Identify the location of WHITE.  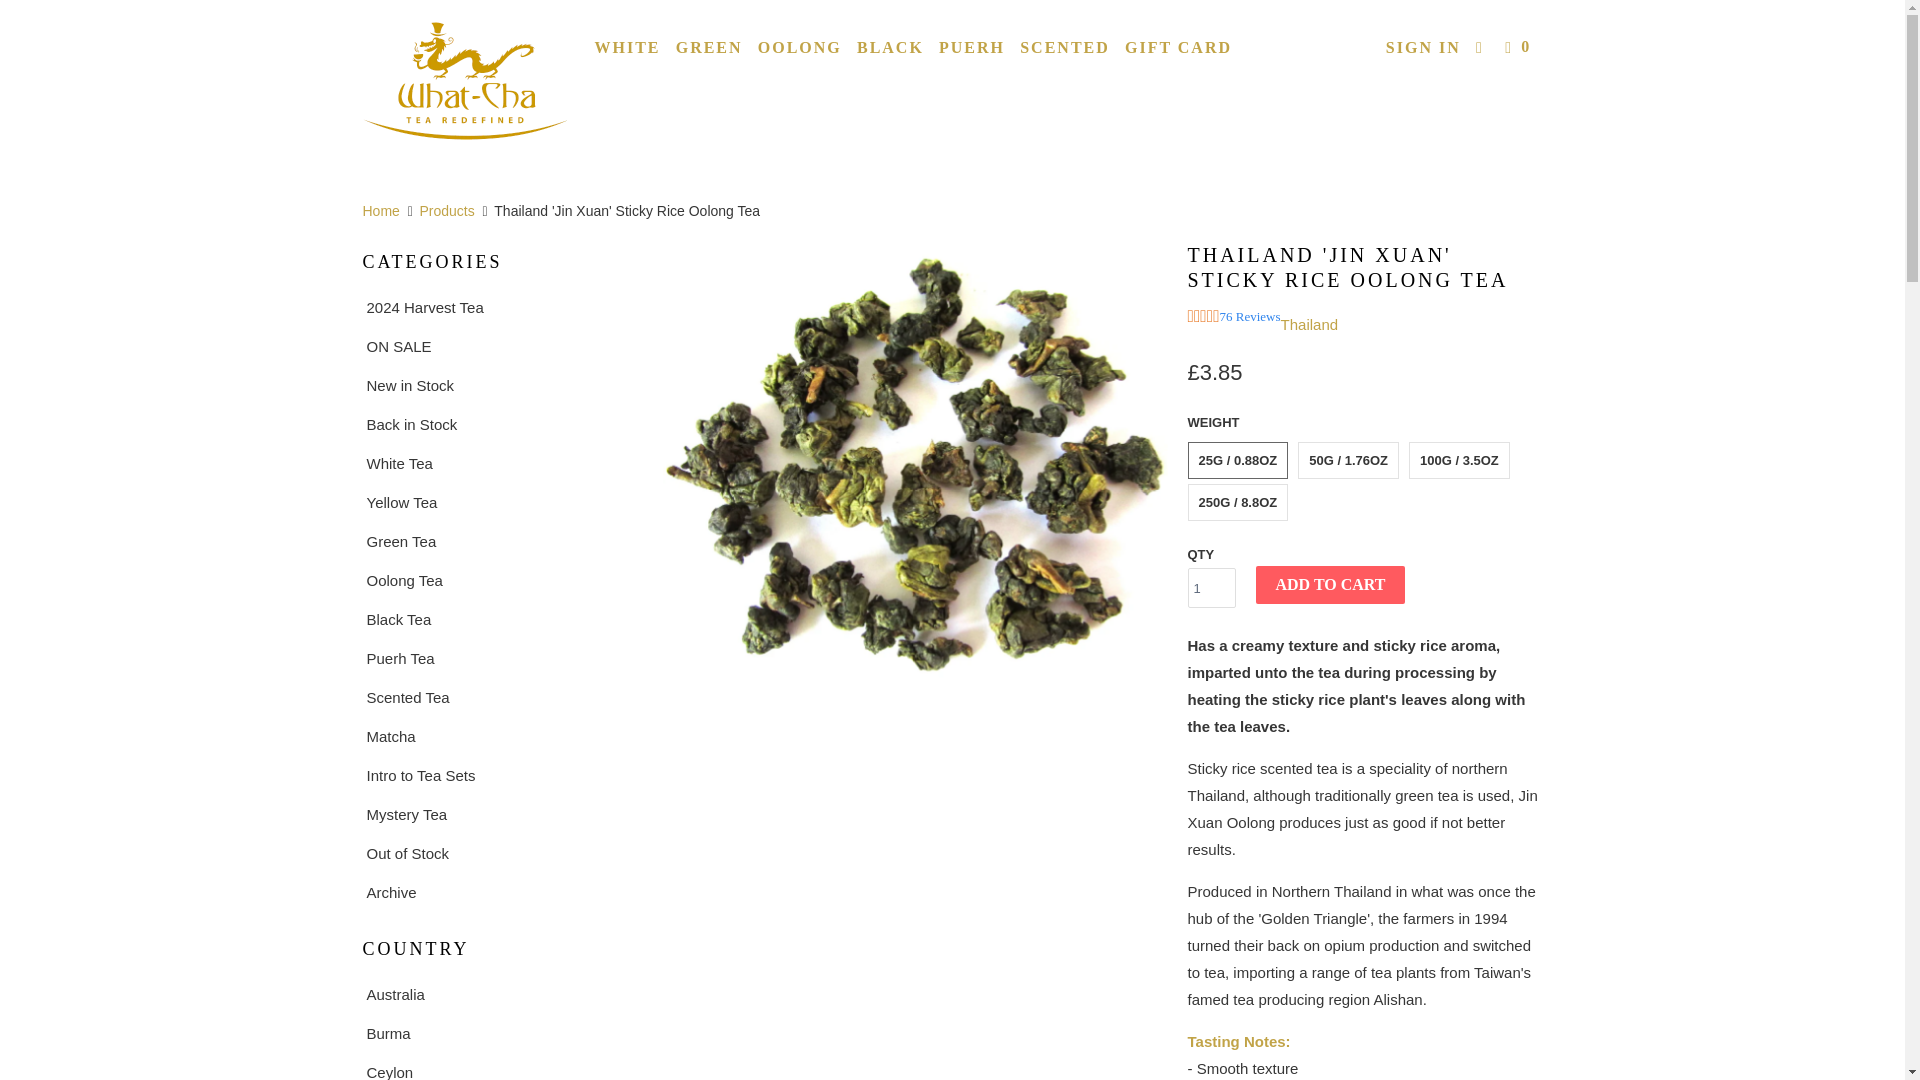
(626, 48).